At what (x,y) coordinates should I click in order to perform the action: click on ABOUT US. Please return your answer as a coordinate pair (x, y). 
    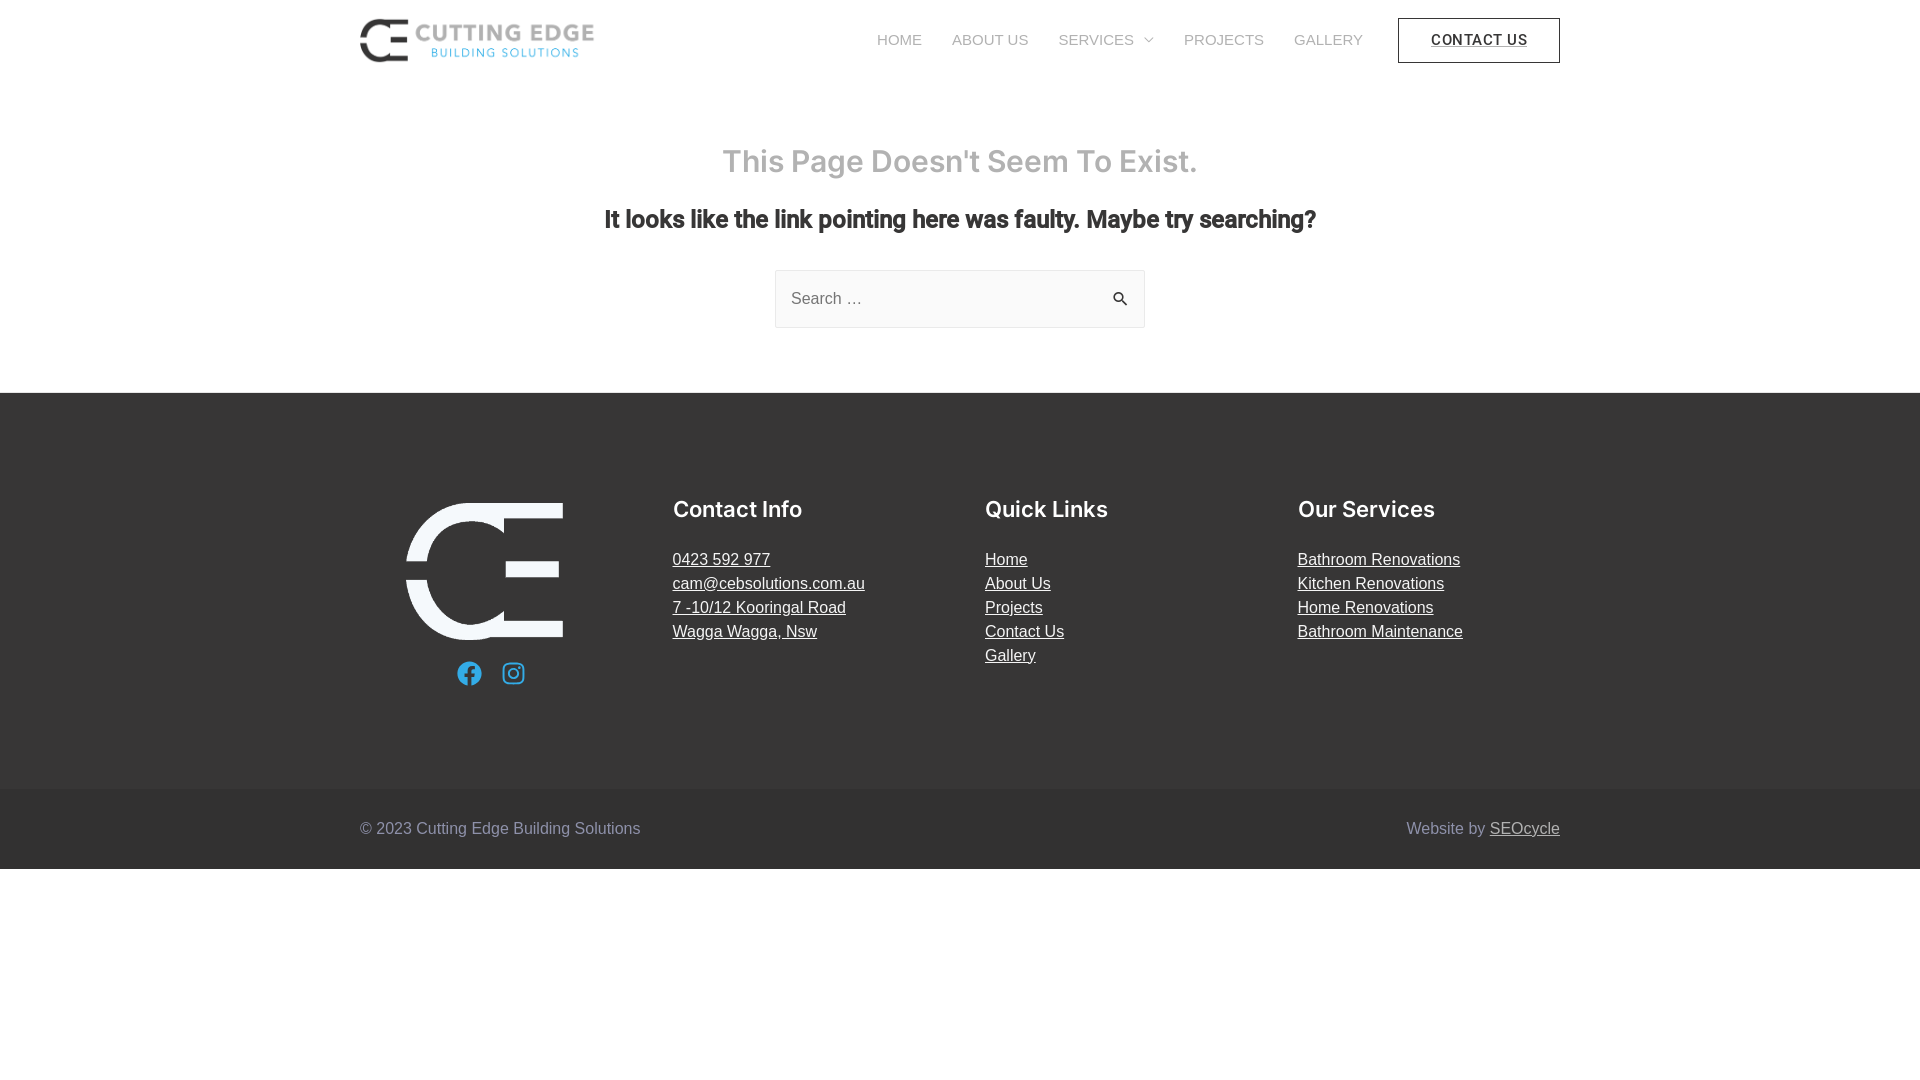
    Looking at the image, I should click on (990, 40).